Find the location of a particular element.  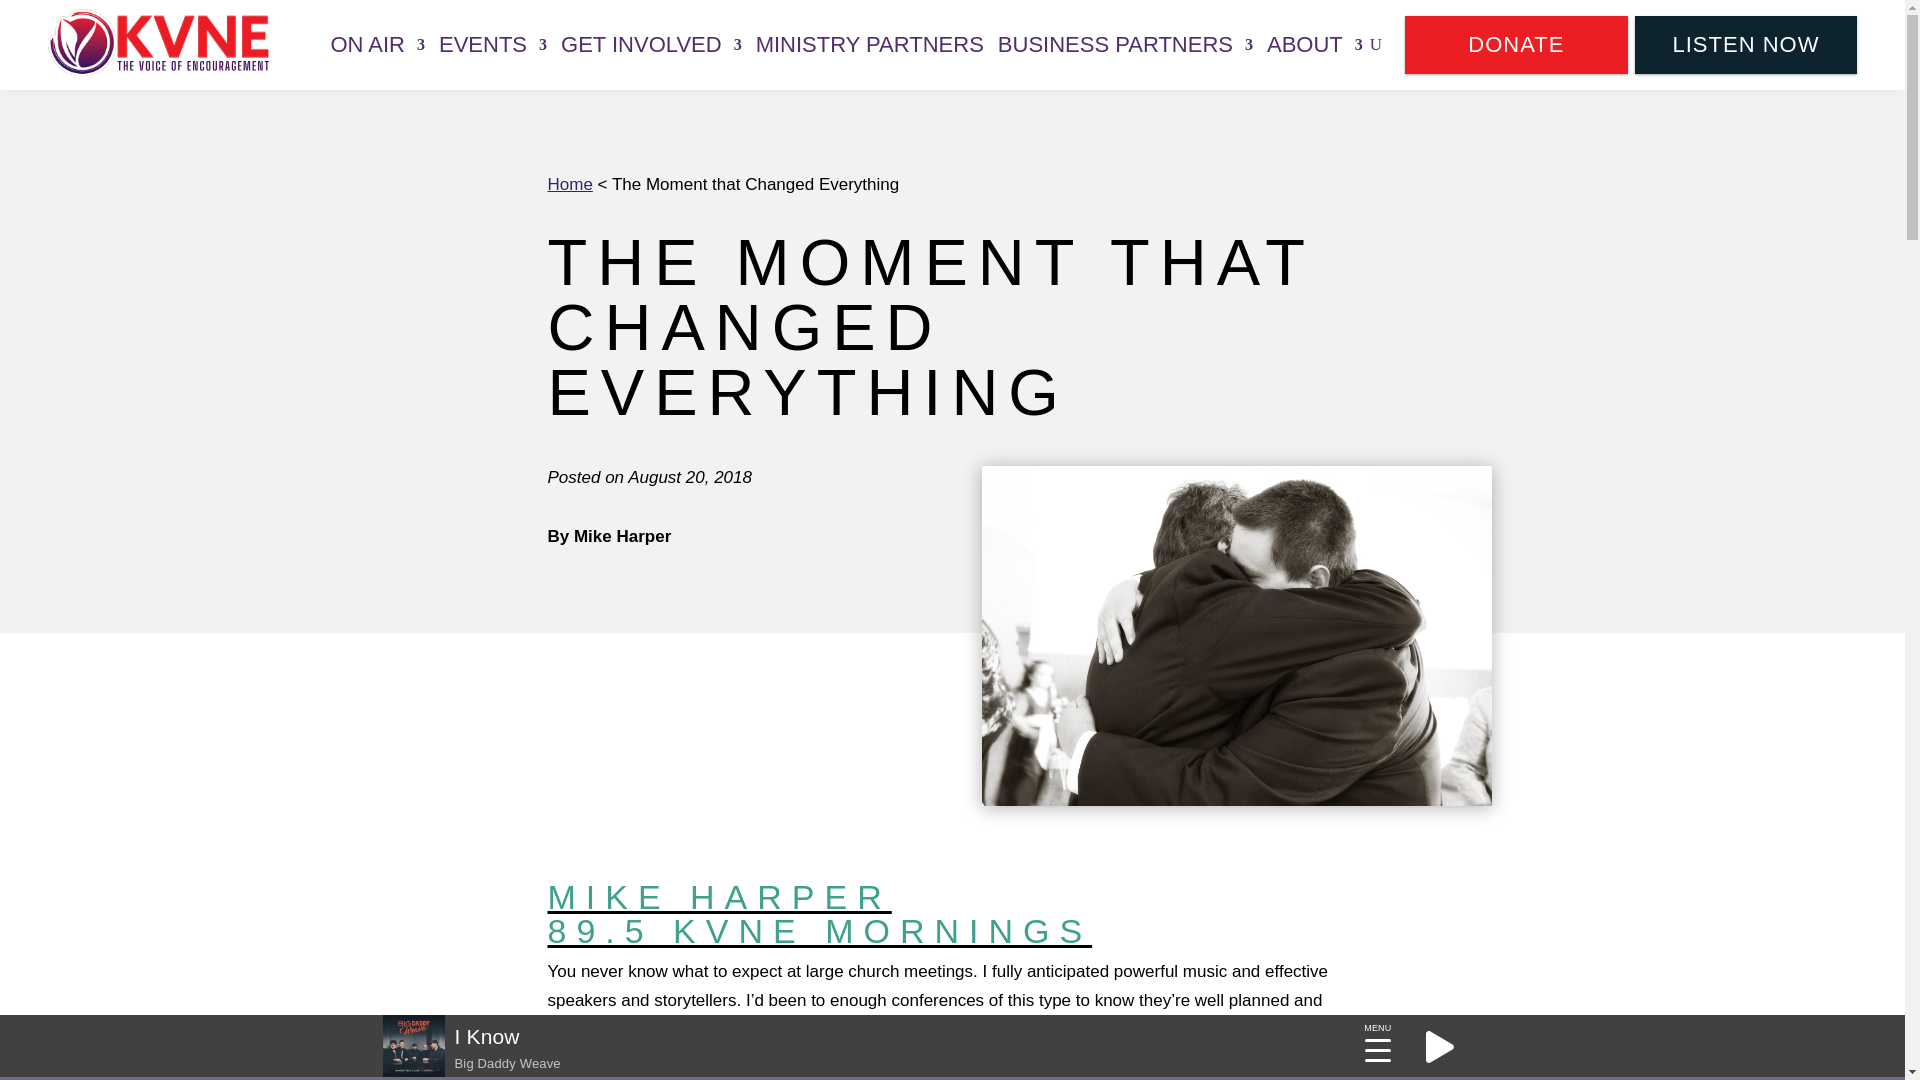

EVENTS is located at coordinates (493, 44).